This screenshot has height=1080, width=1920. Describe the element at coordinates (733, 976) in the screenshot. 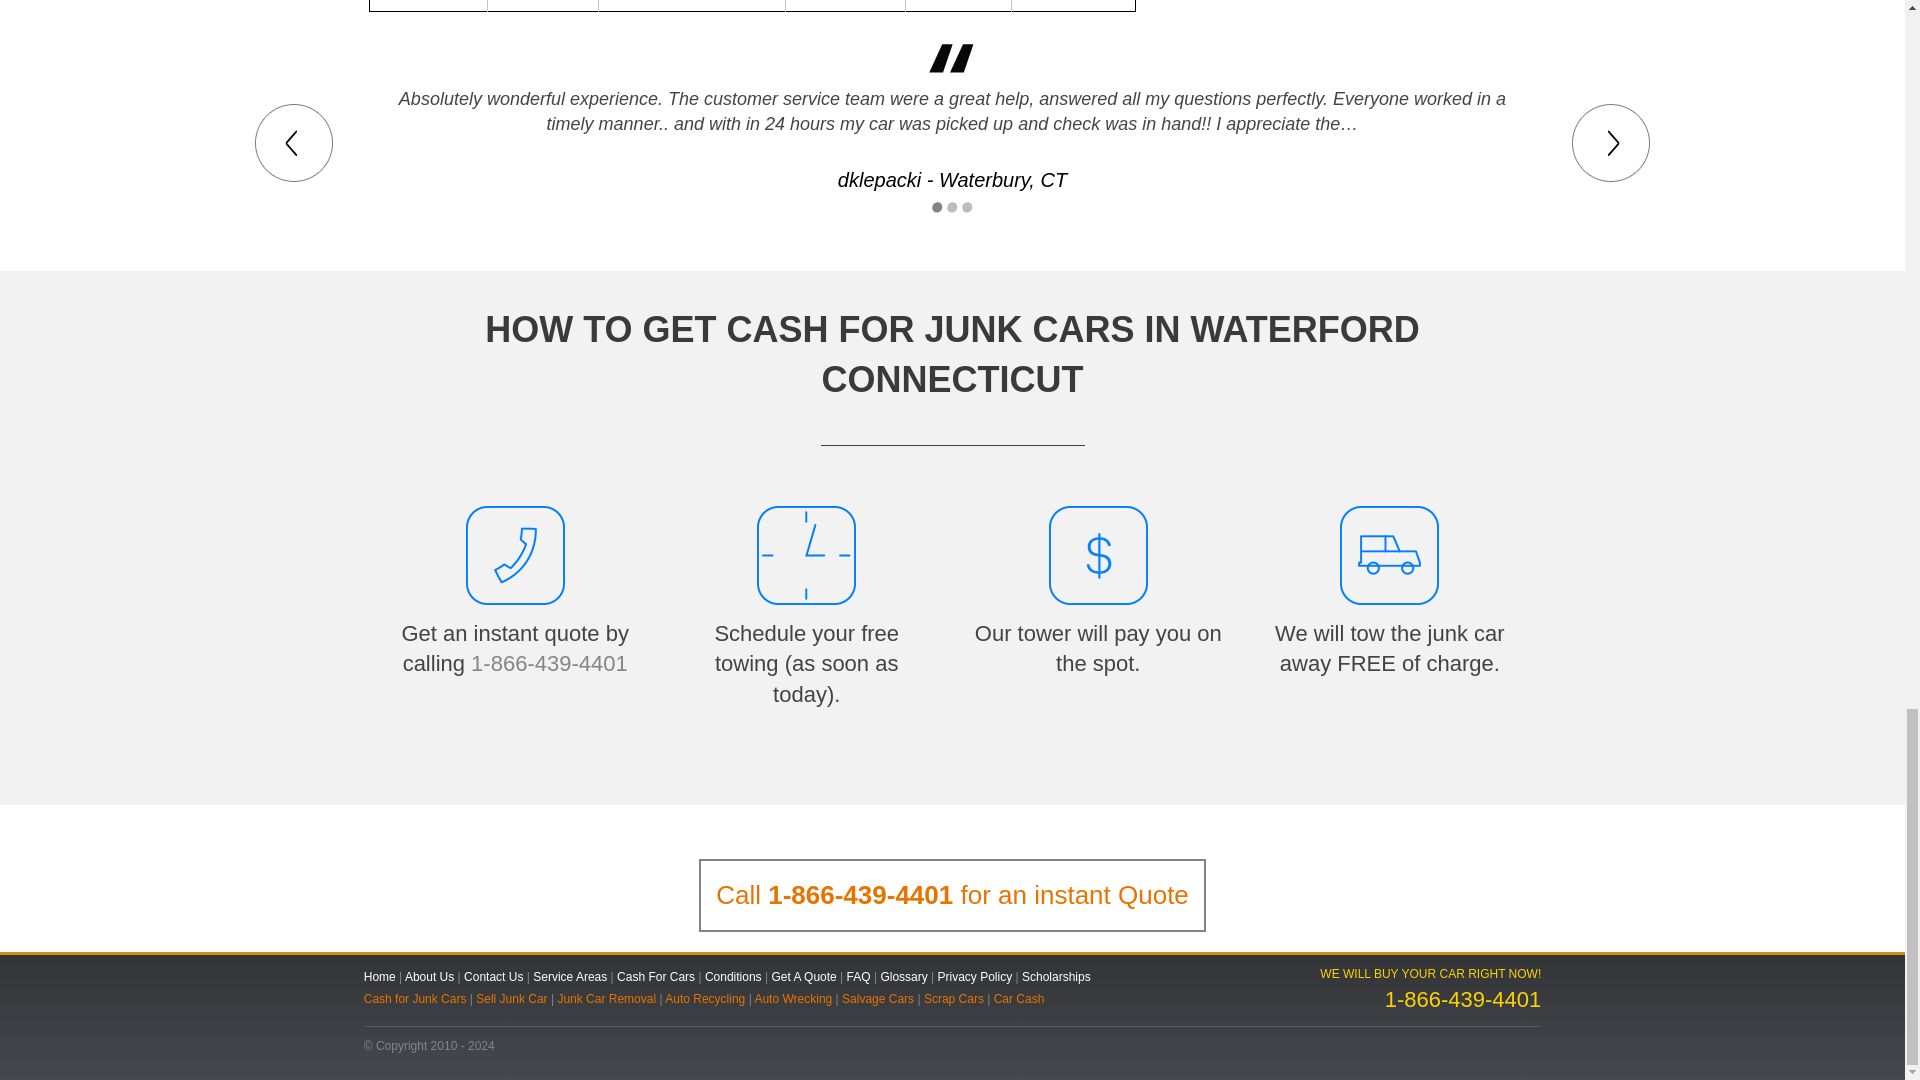

I see `Conditions` at that location.